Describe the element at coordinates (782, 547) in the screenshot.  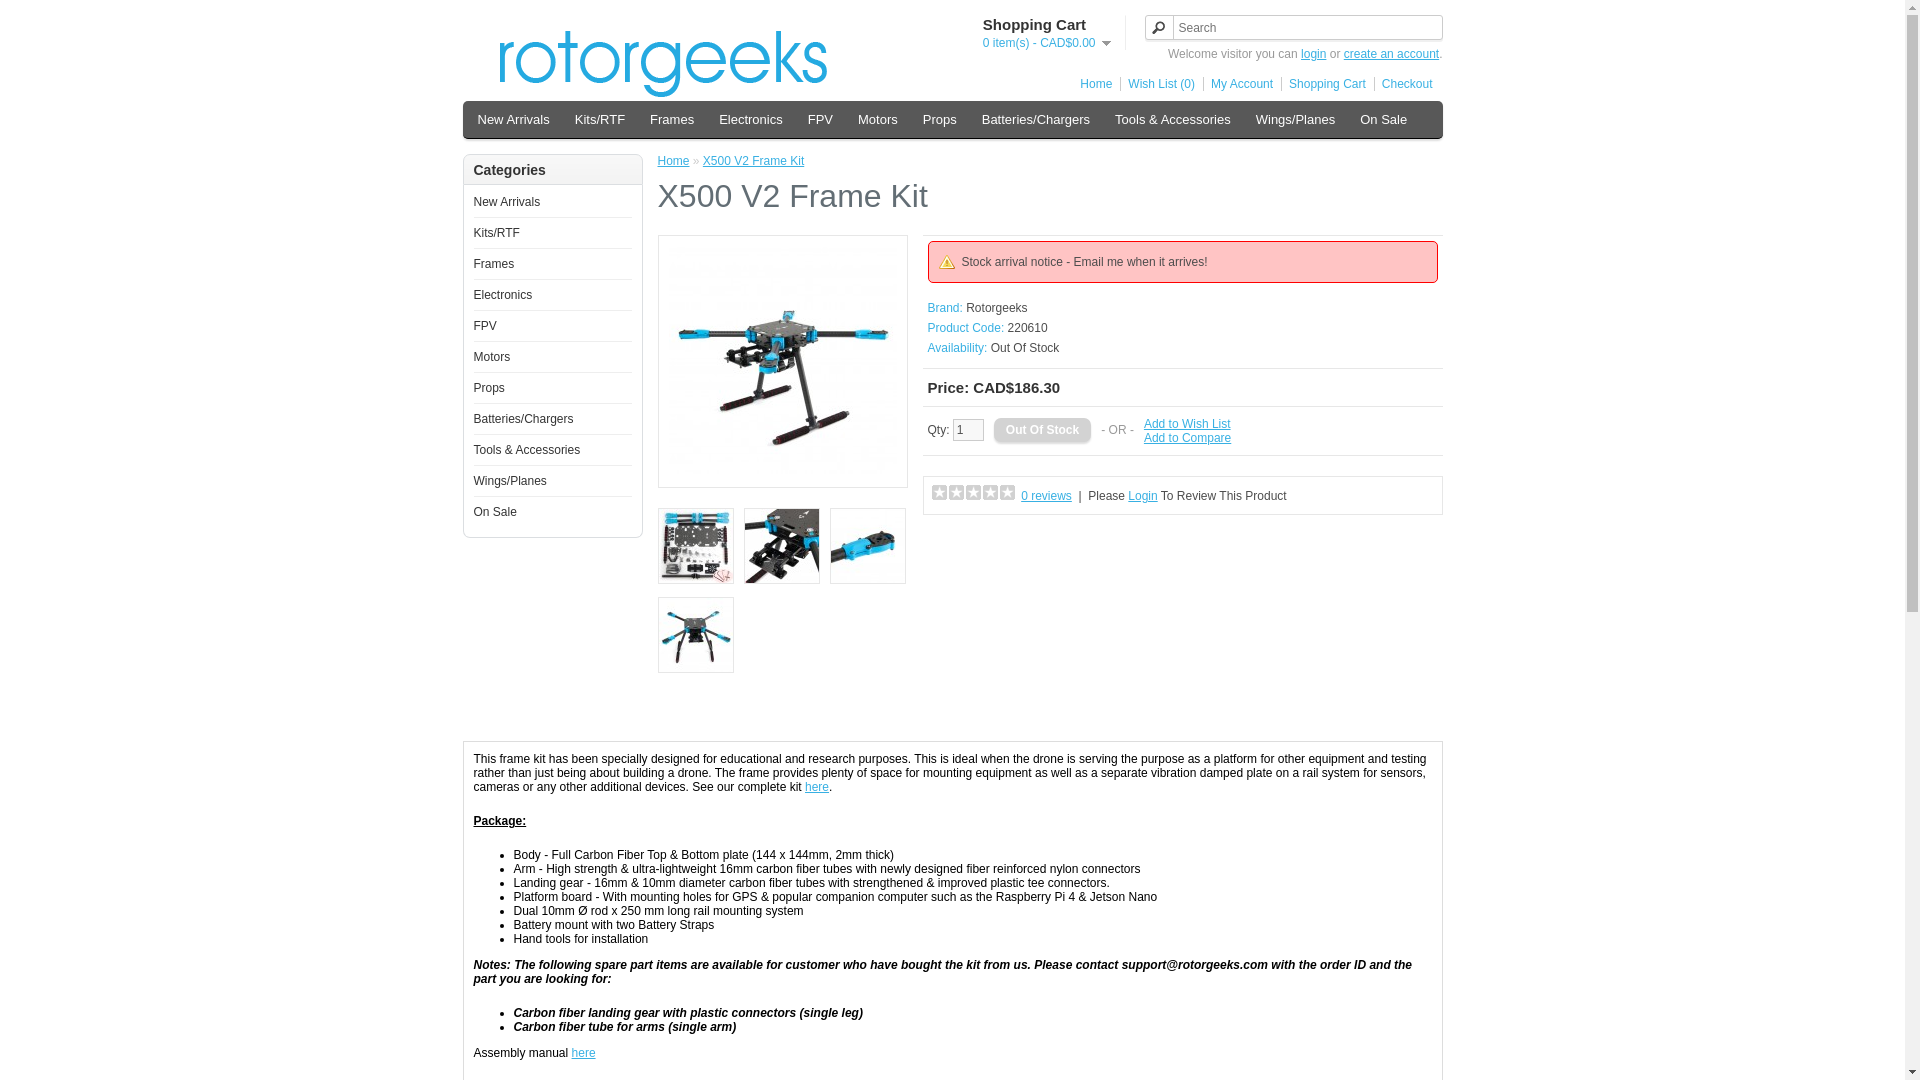
I see `X500 V2 Frame Kit` at that location.